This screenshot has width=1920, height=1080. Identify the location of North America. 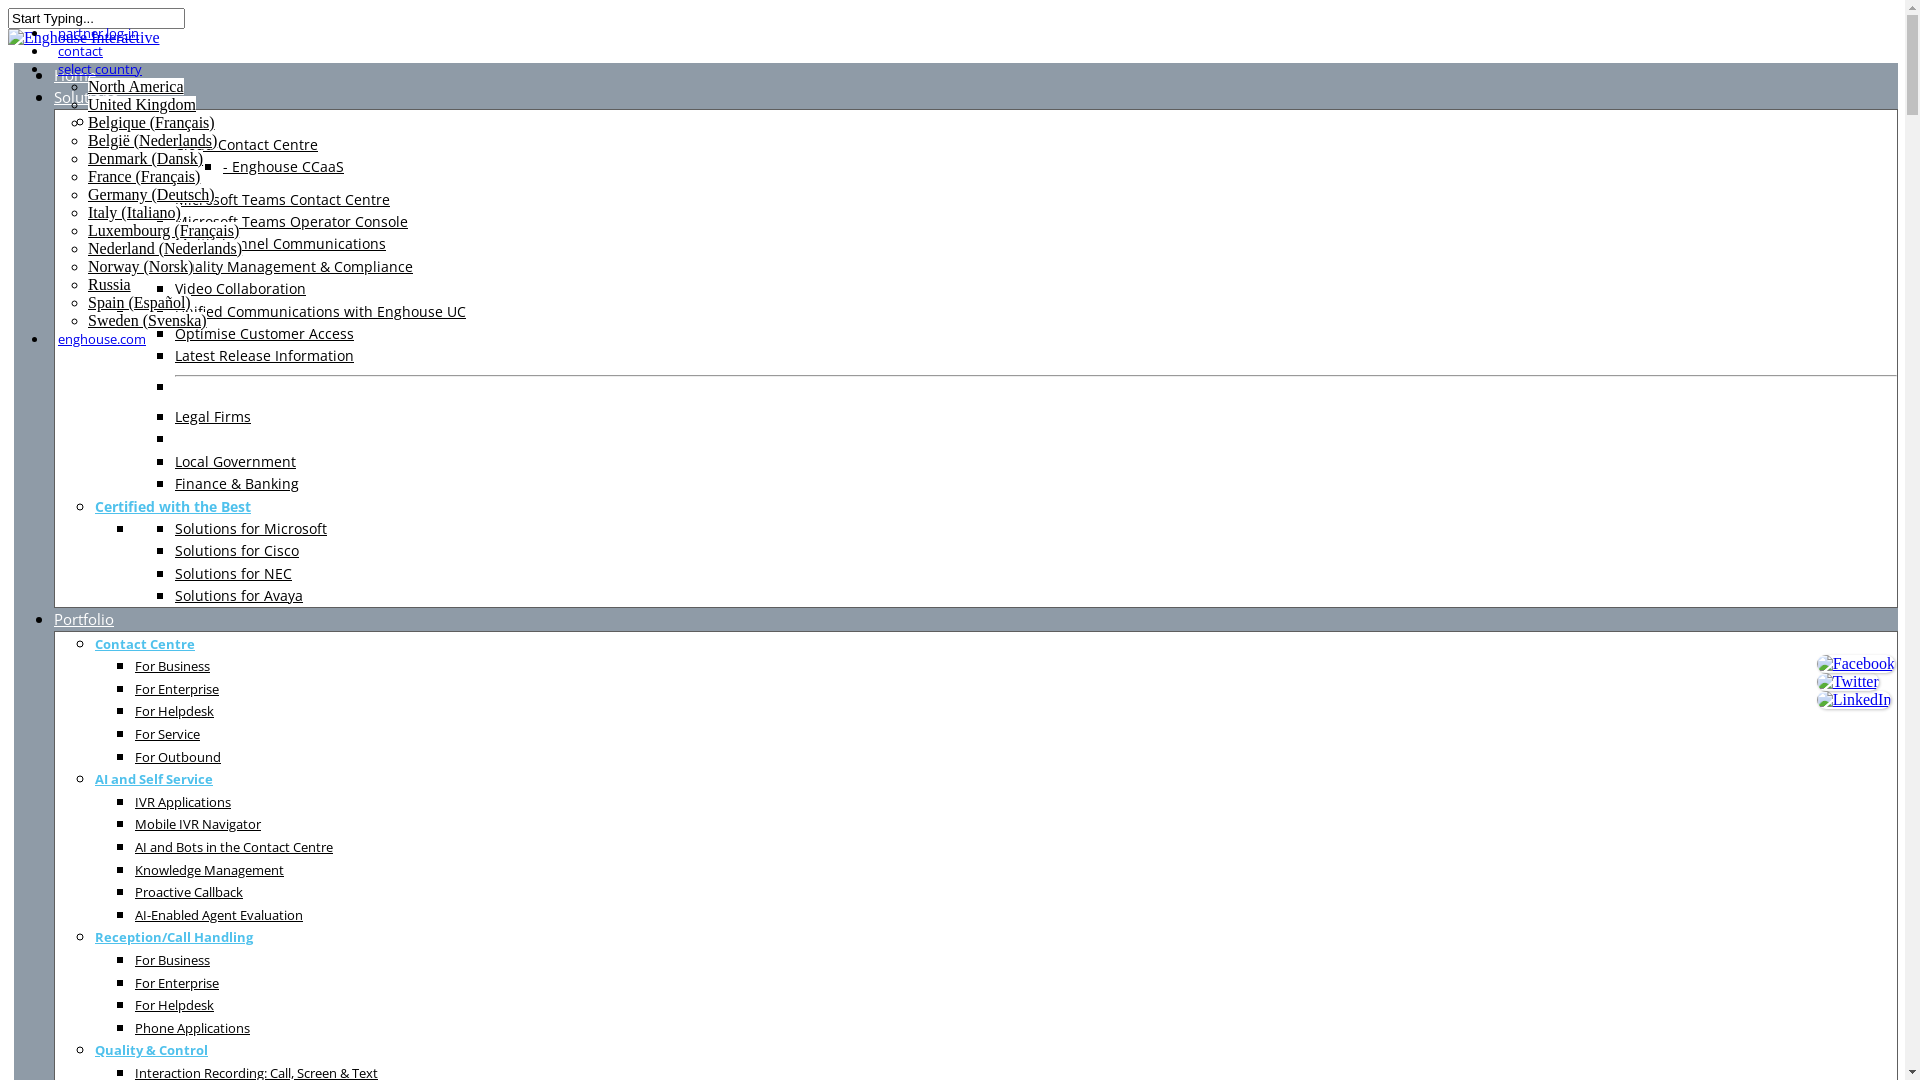
(136, 86).